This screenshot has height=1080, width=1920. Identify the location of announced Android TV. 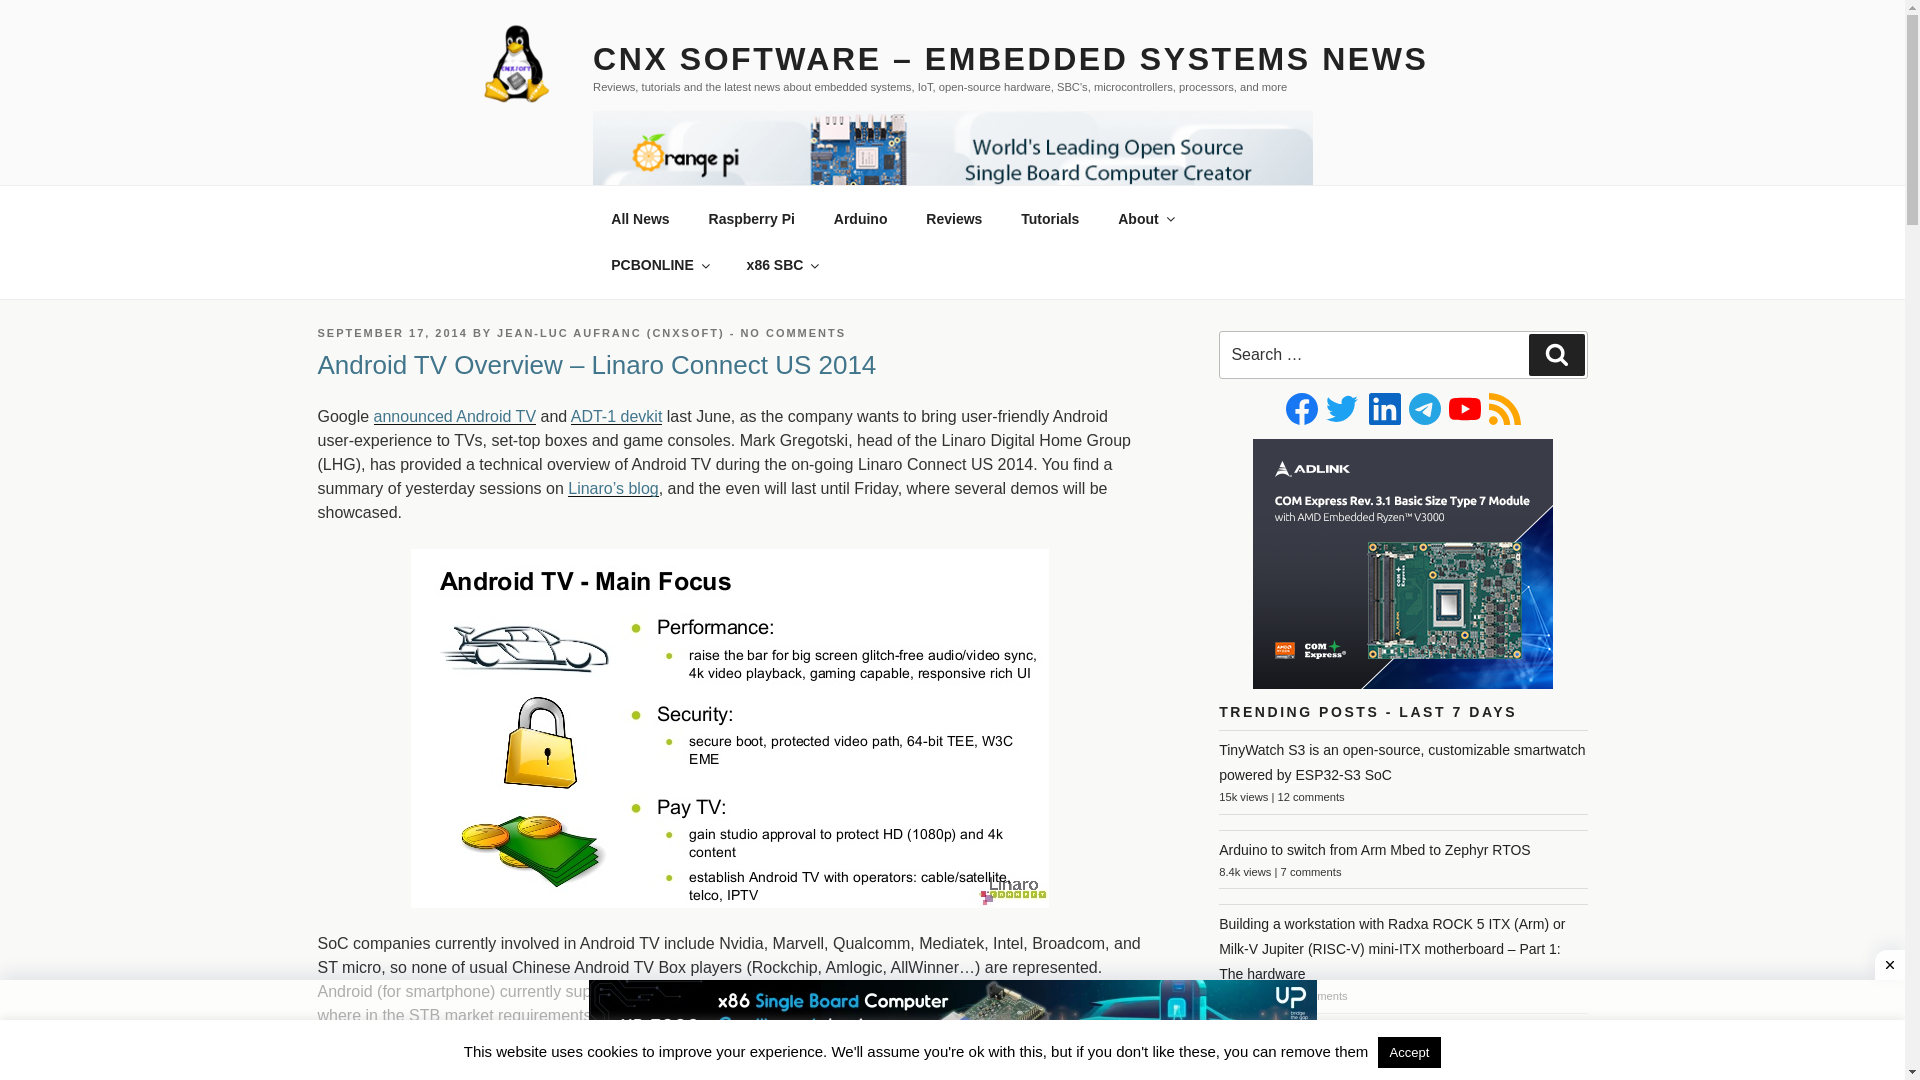
(456, 416).